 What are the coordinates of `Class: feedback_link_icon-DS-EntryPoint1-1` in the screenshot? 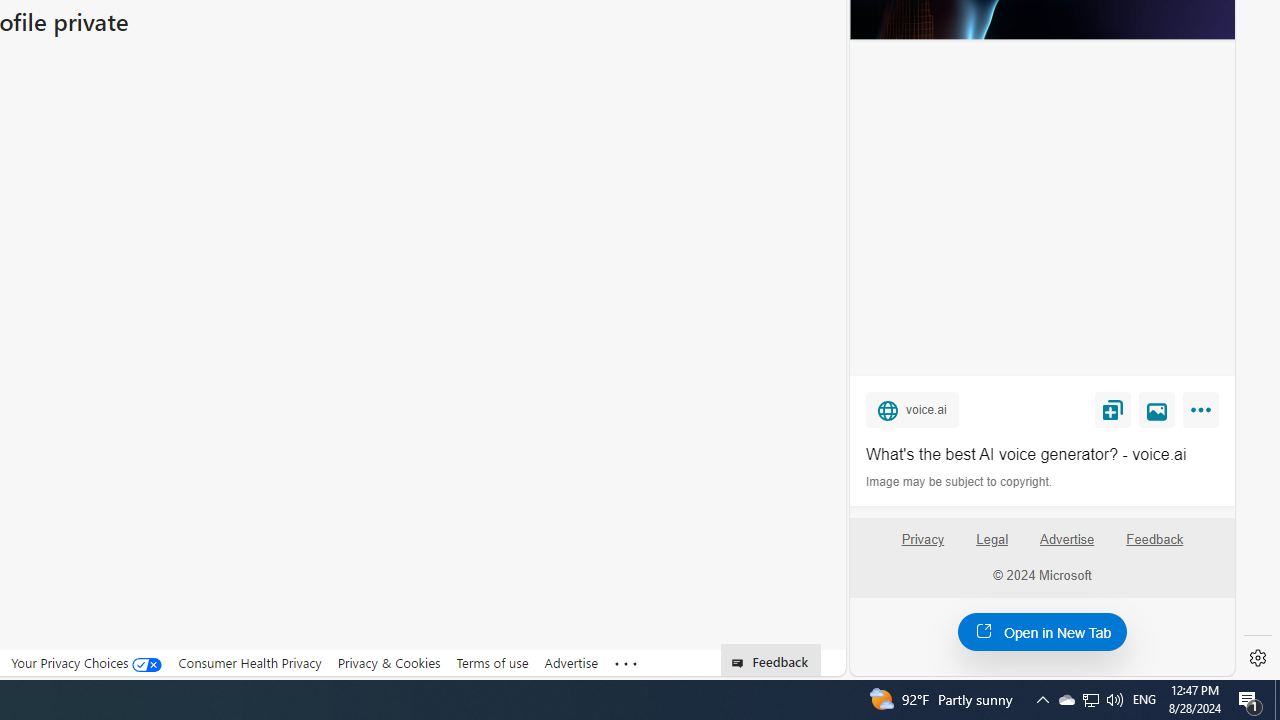 It's located at (740, 663).